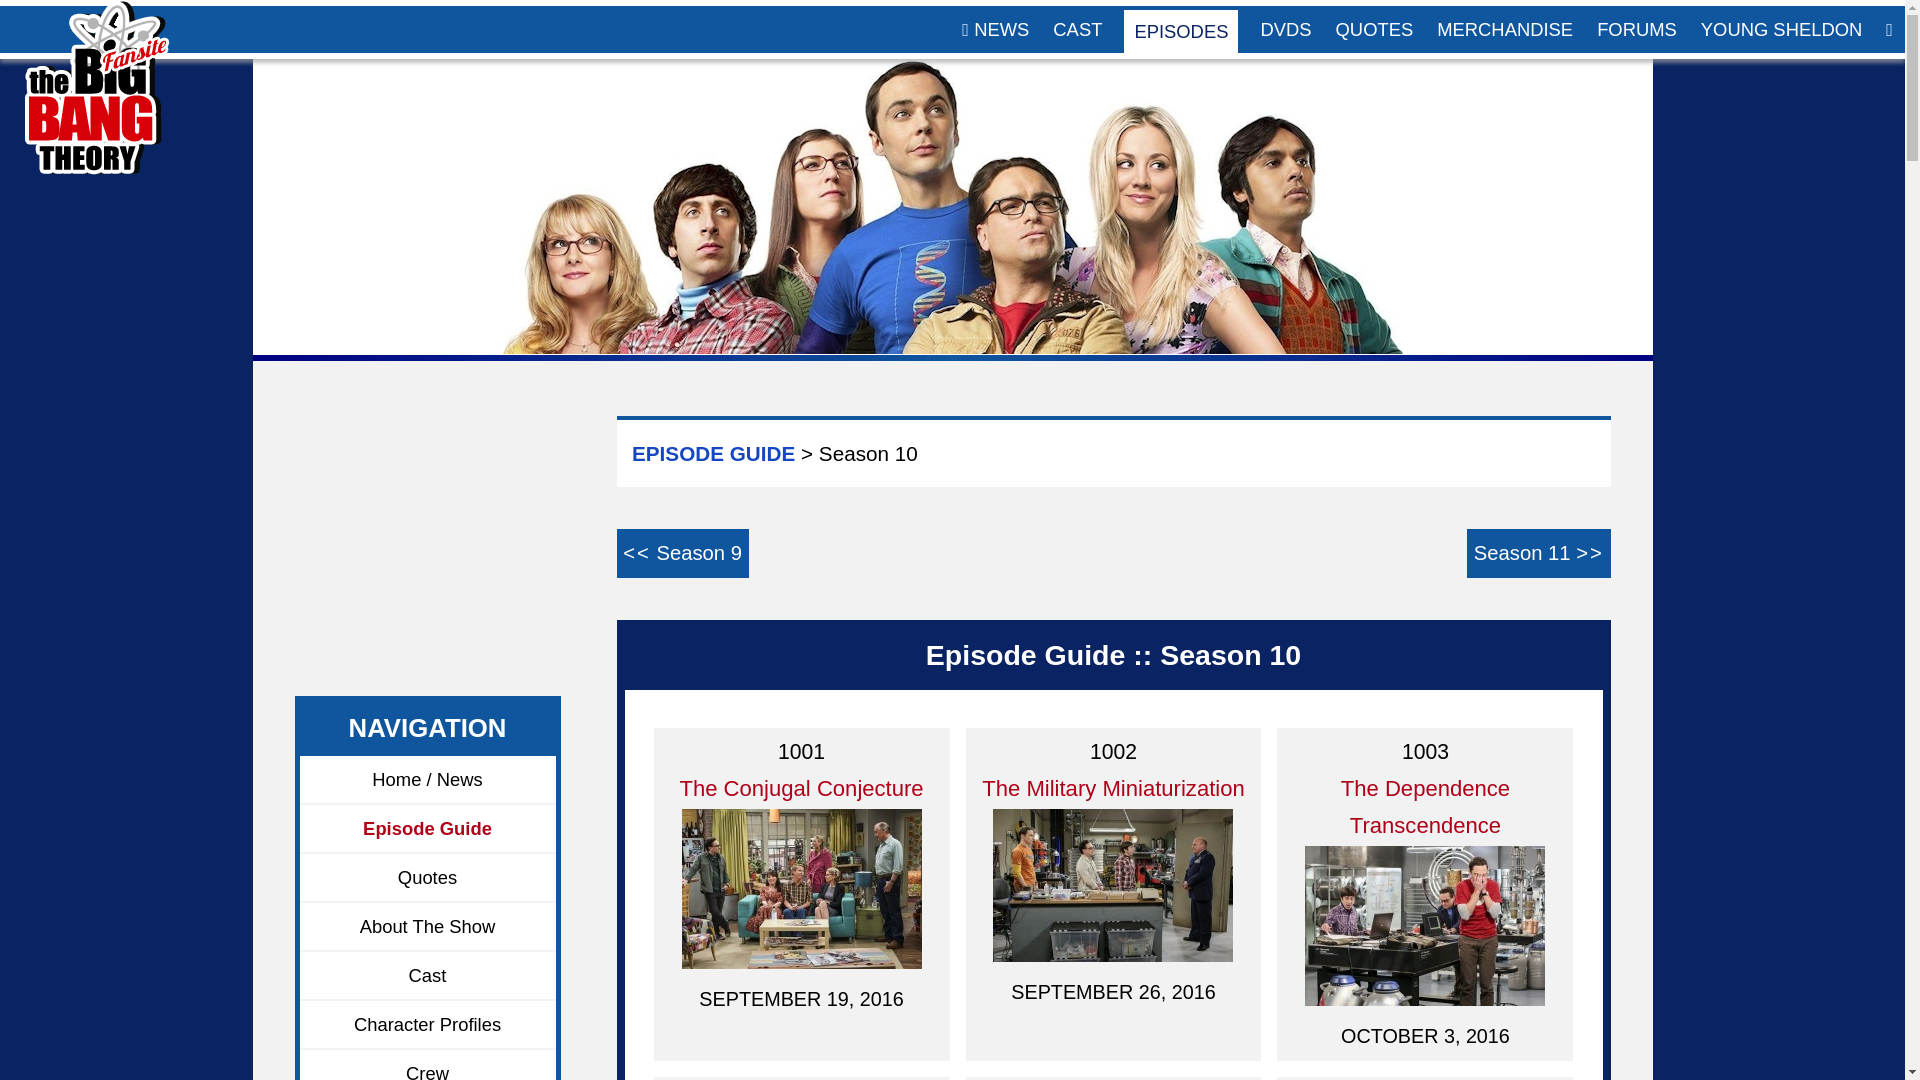  What do you see at coordinates (428, 926) in the screenshot?
I see `About The Show` at bounding box center [428, 926].